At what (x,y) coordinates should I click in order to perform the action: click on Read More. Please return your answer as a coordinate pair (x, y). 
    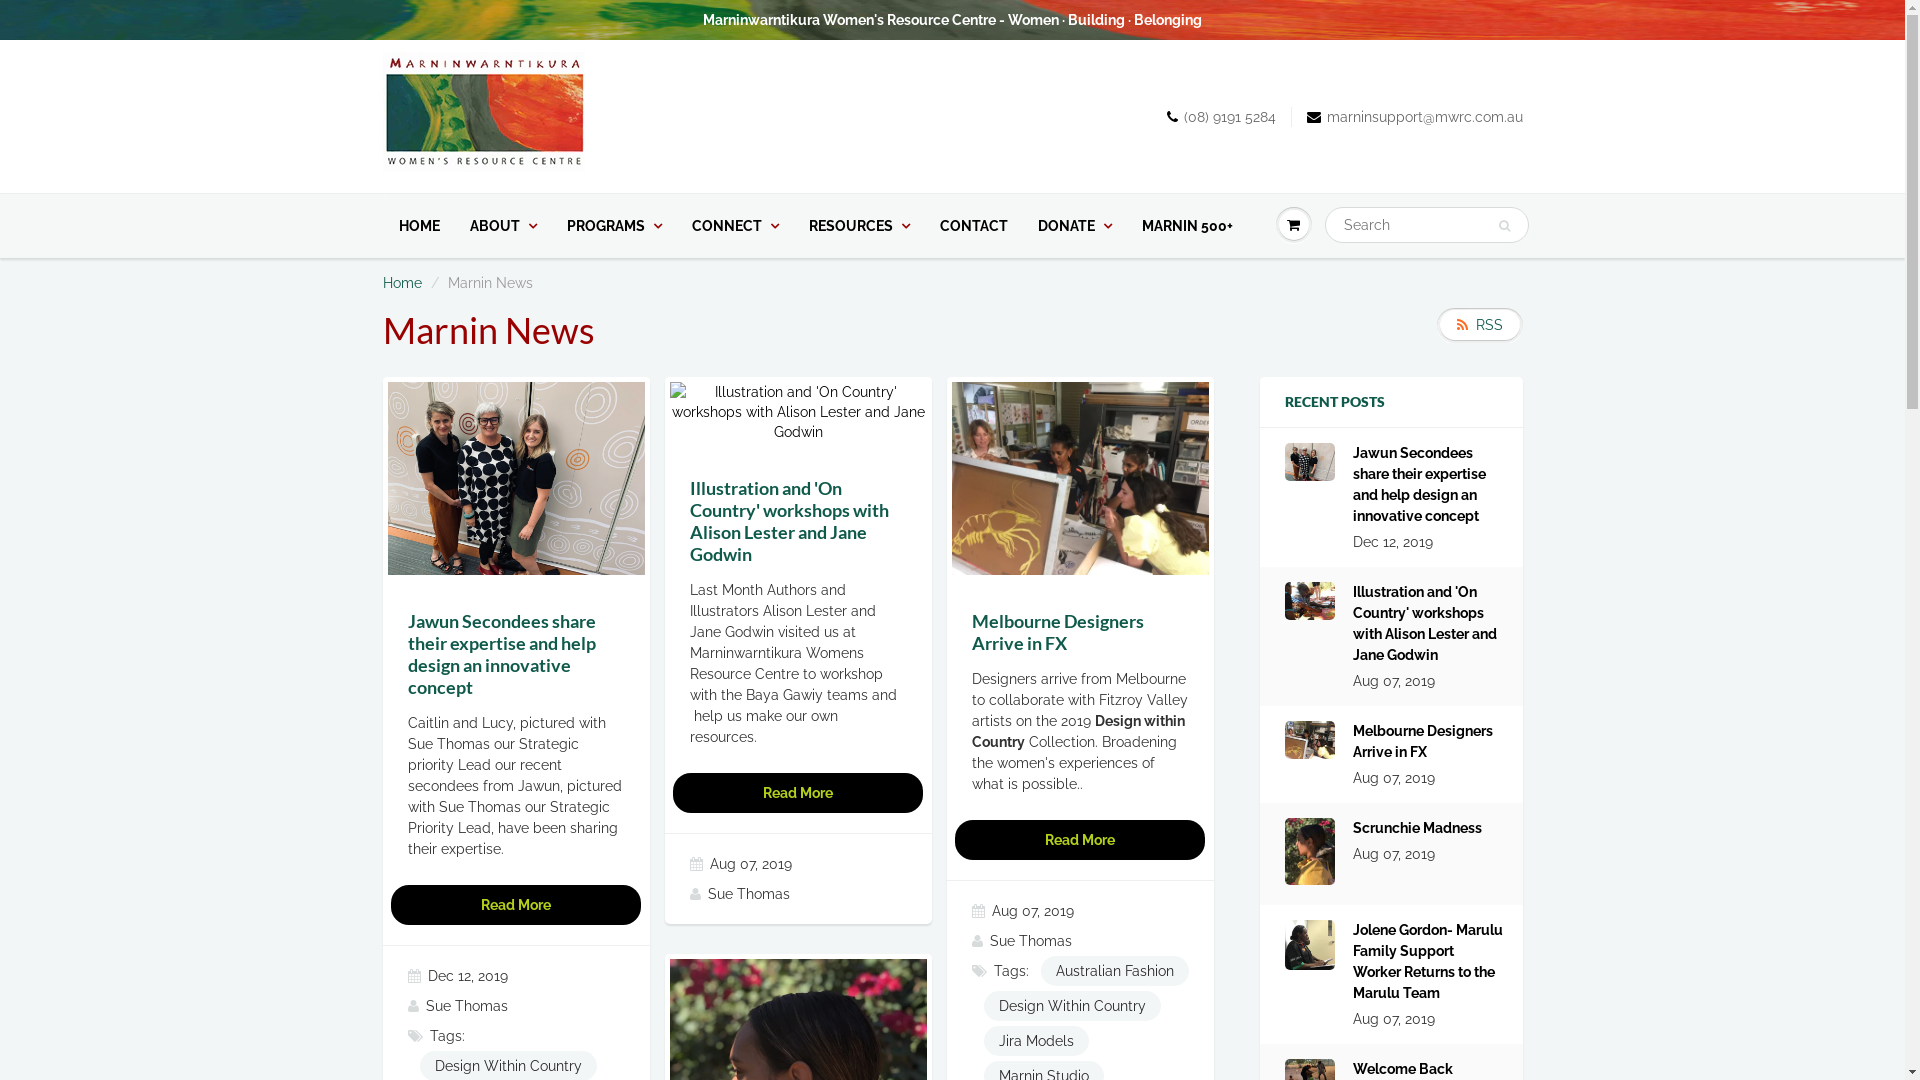
    Looking at the image, I should click on (1080, 840).